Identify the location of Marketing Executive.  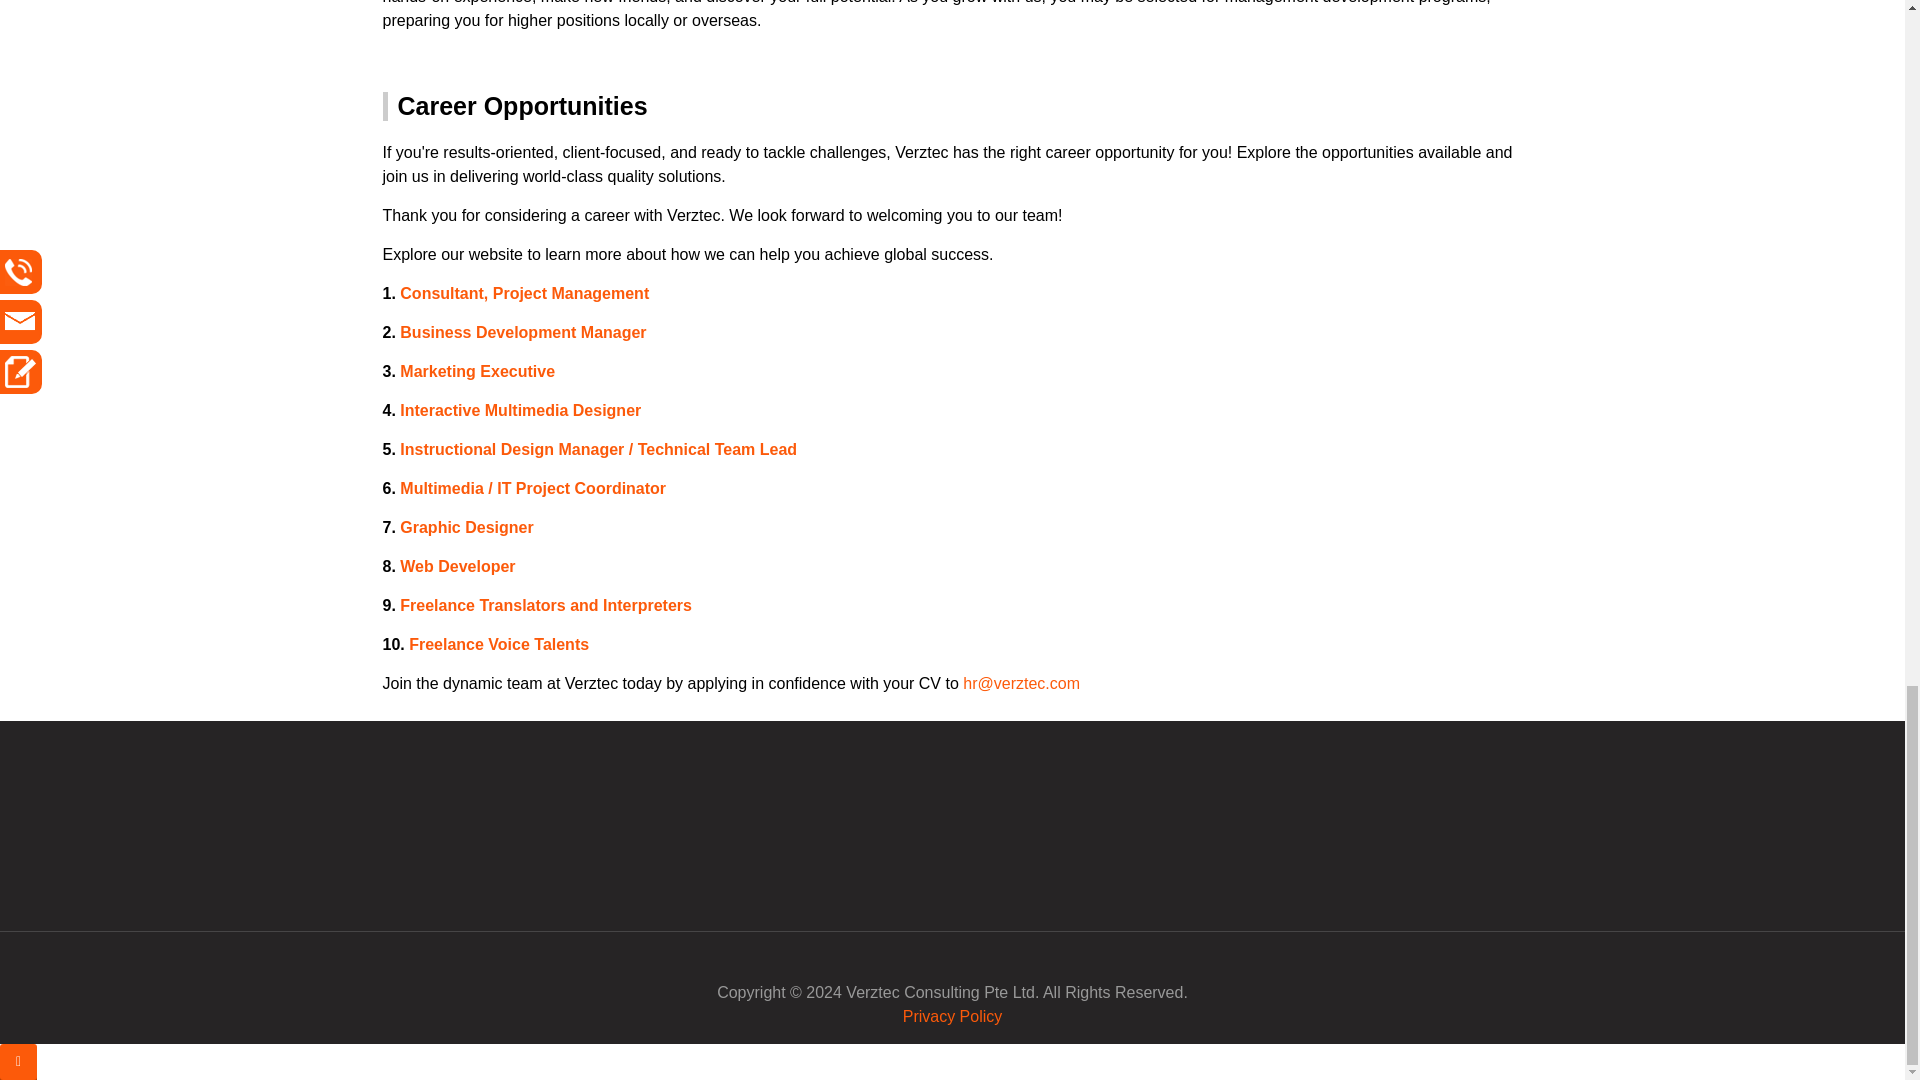
(476, 371).